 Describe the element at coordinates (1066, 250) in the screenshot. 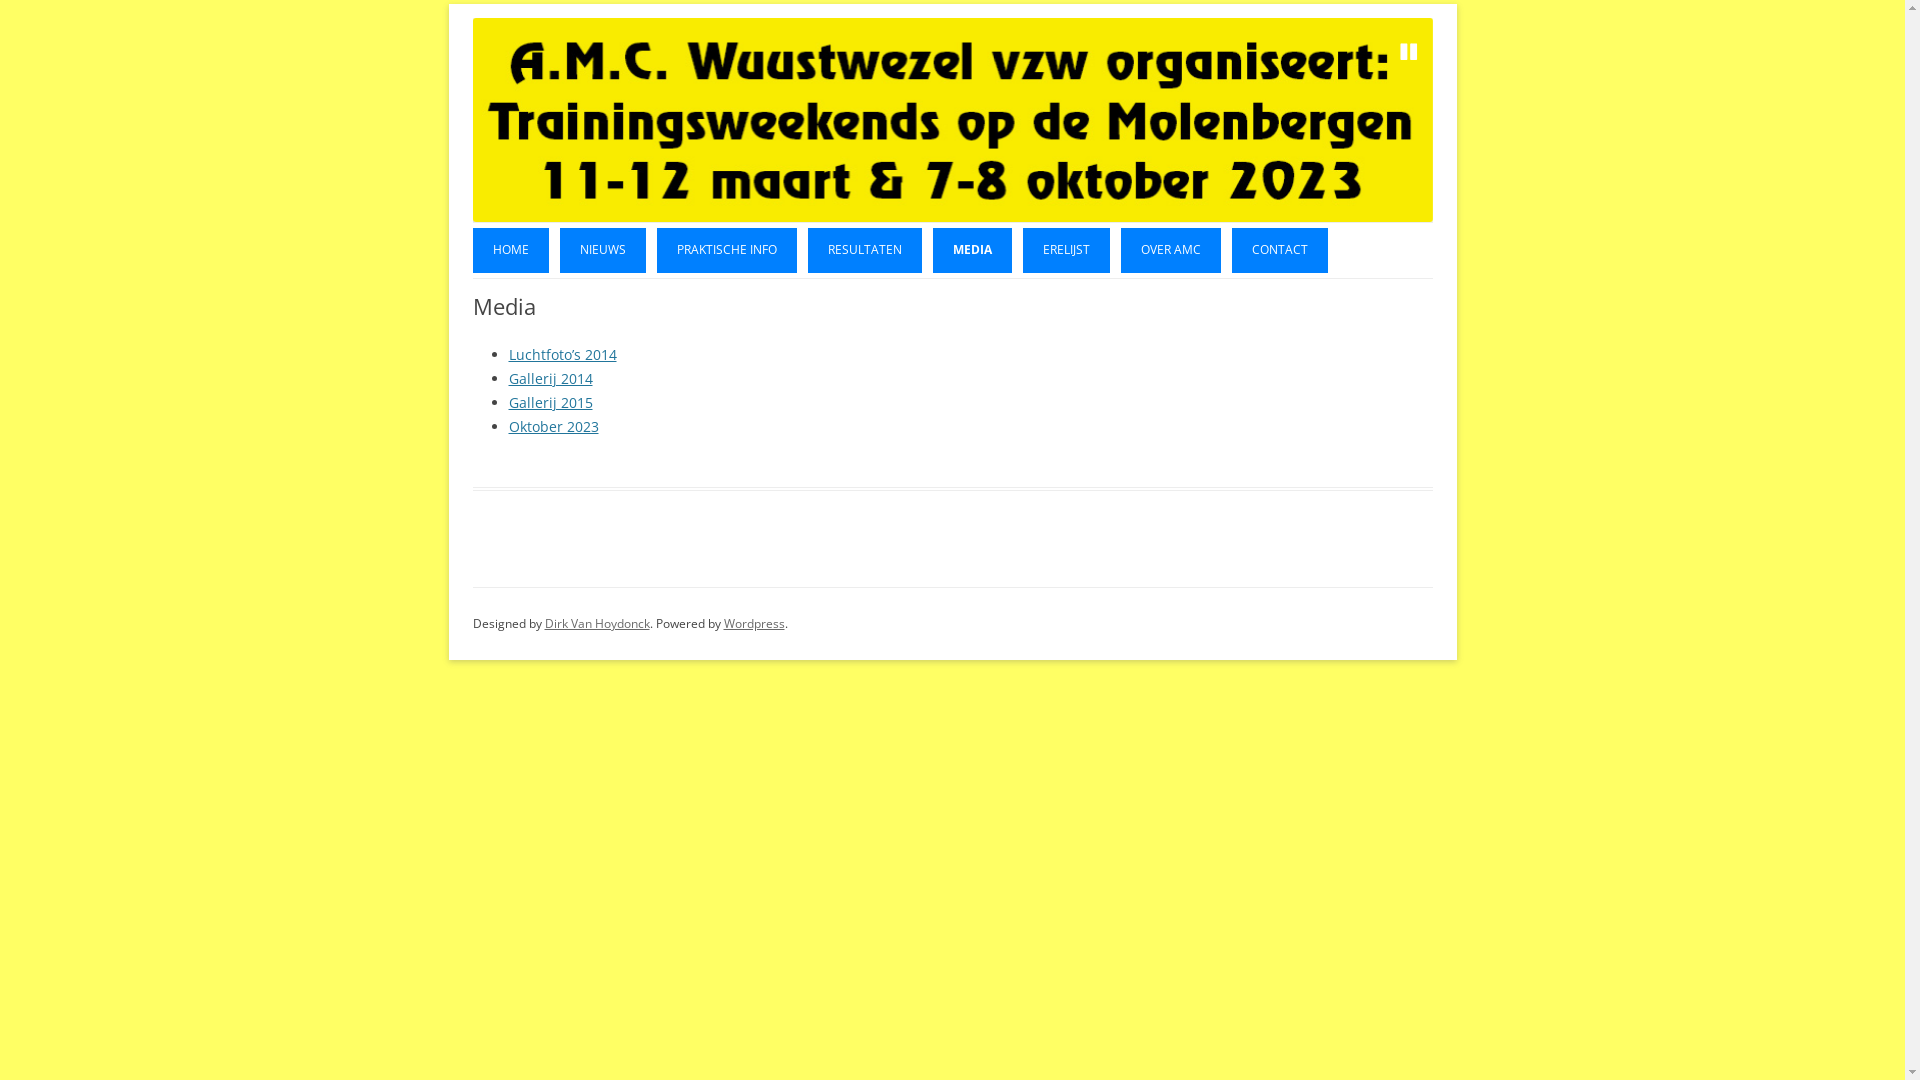

I see `ERELIJST` at that location.